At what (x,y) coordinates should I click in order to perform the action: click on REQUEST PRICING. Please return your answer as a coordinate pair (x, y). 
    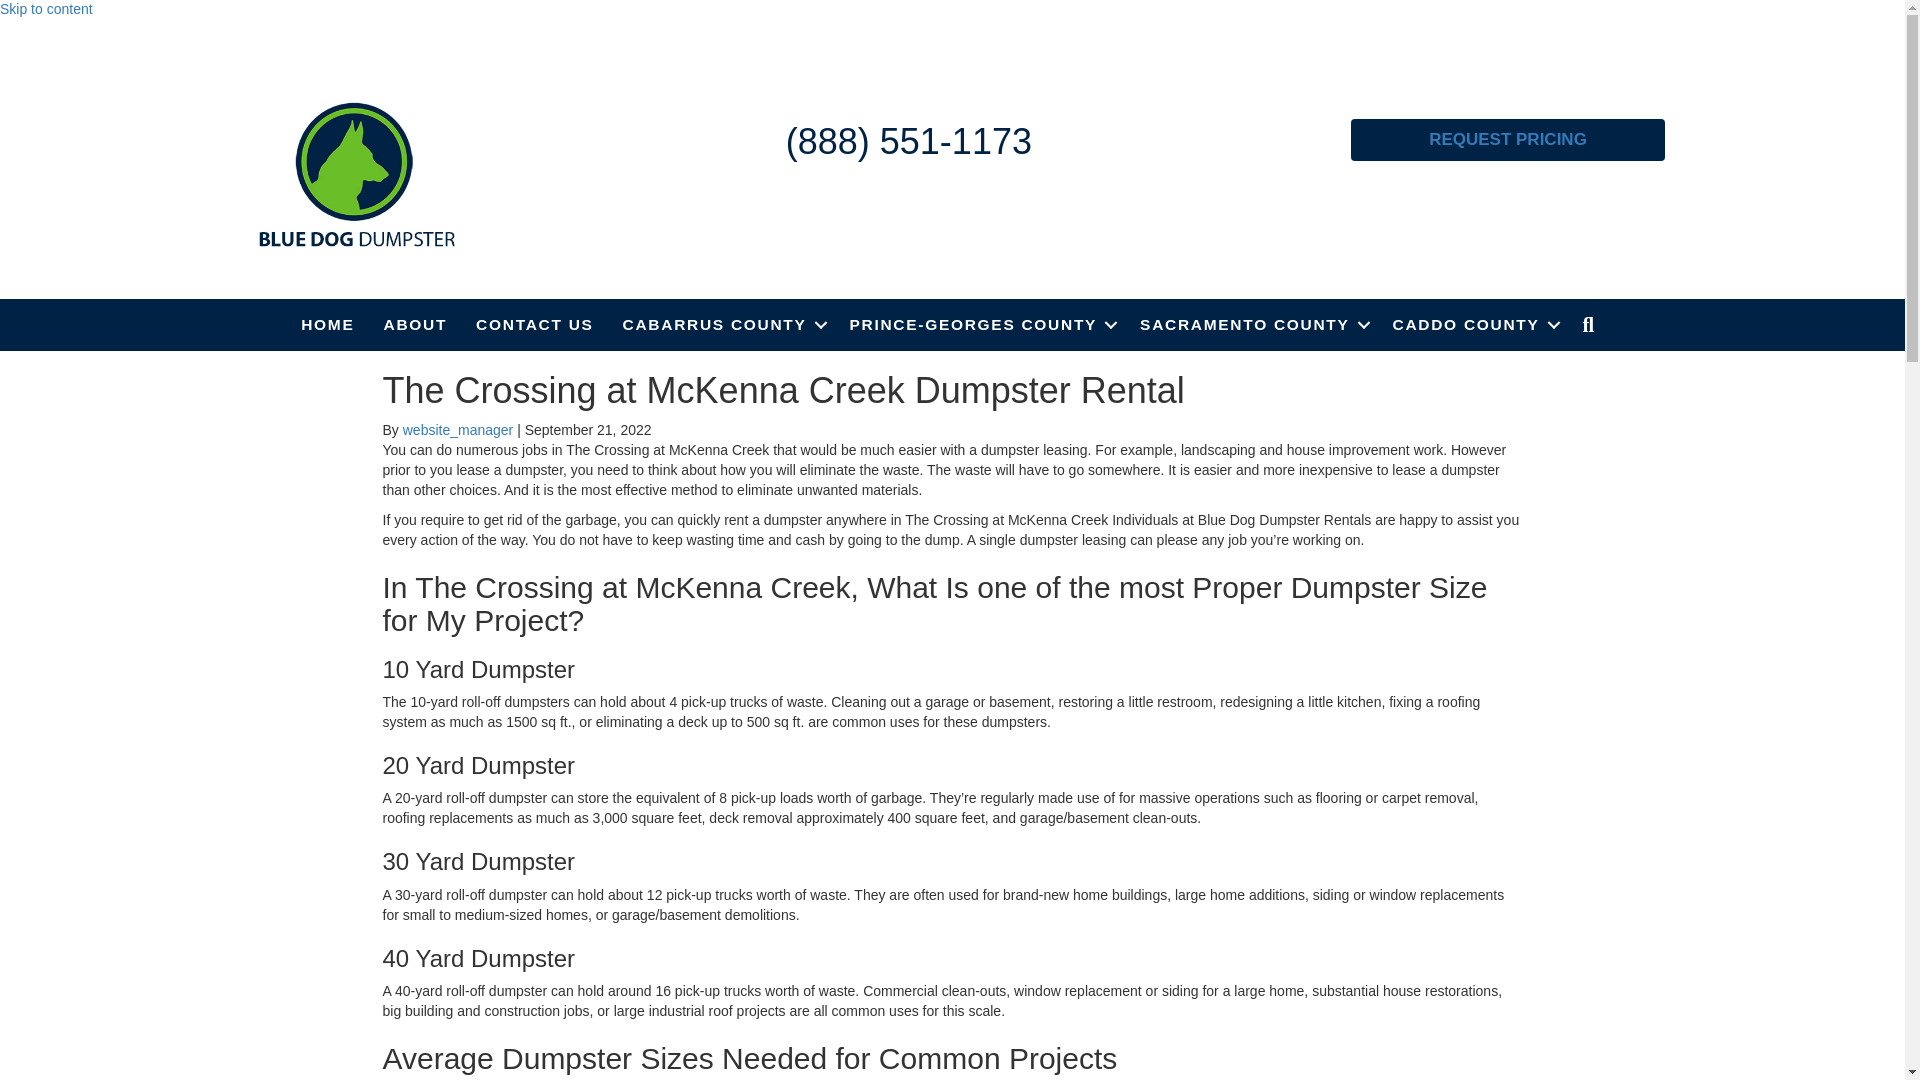
    Looking at the image, I should click on (1508, 139).